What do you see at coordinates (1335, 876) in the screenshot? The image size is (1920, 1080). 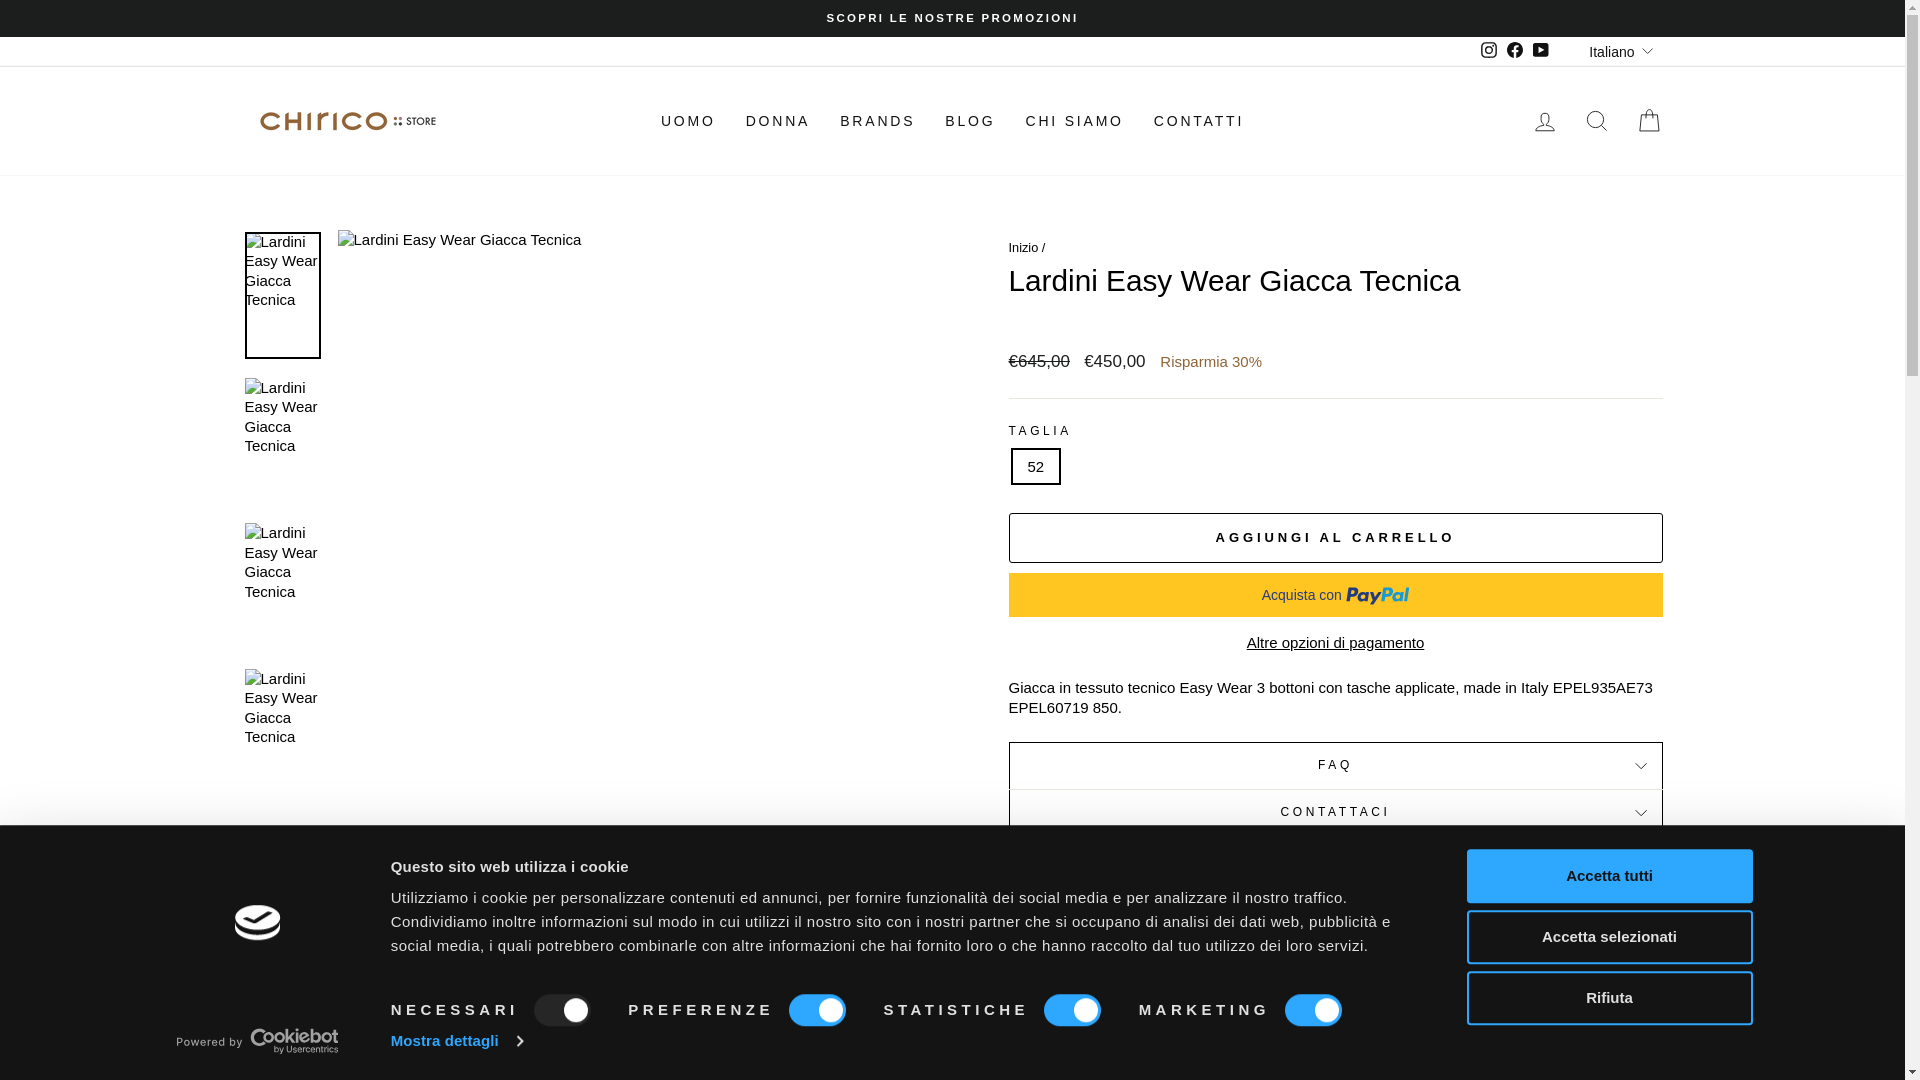 I see `Condividi su Facebook` at bounding box center [1335, 876].